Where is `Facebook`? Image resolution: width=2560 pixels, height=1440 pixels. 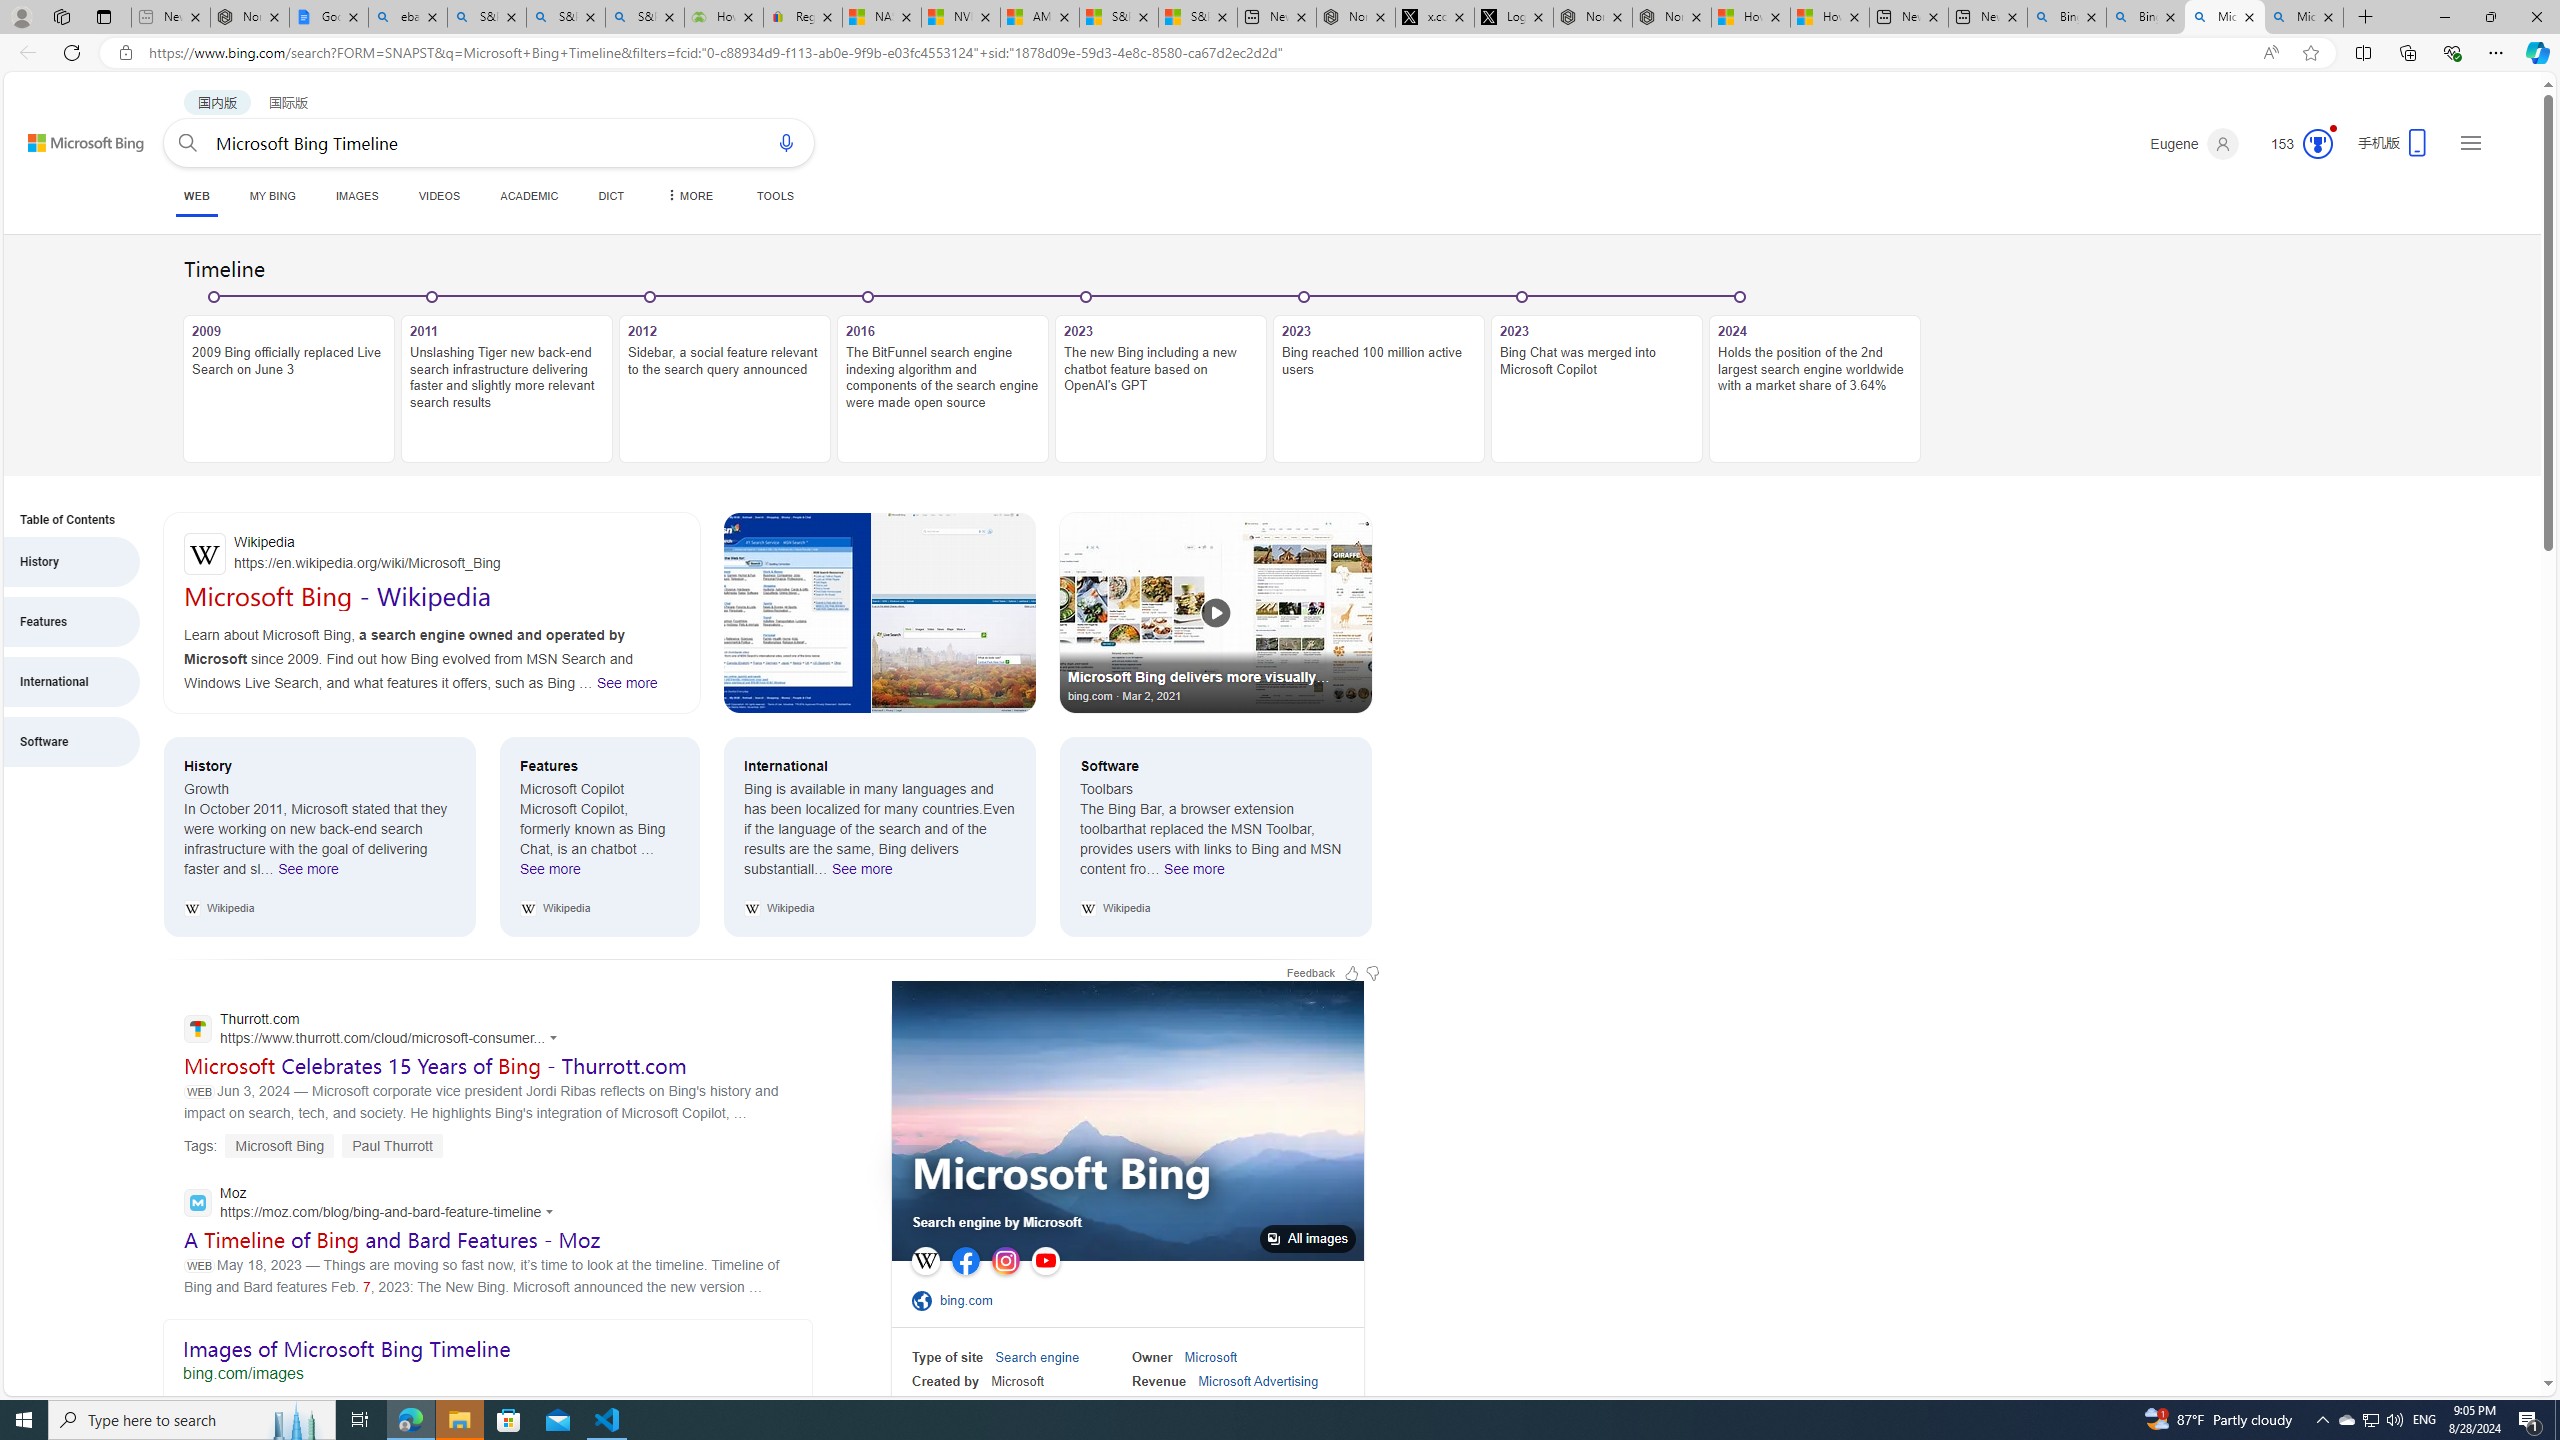
Facebook is located at coordinates (966, 1260).